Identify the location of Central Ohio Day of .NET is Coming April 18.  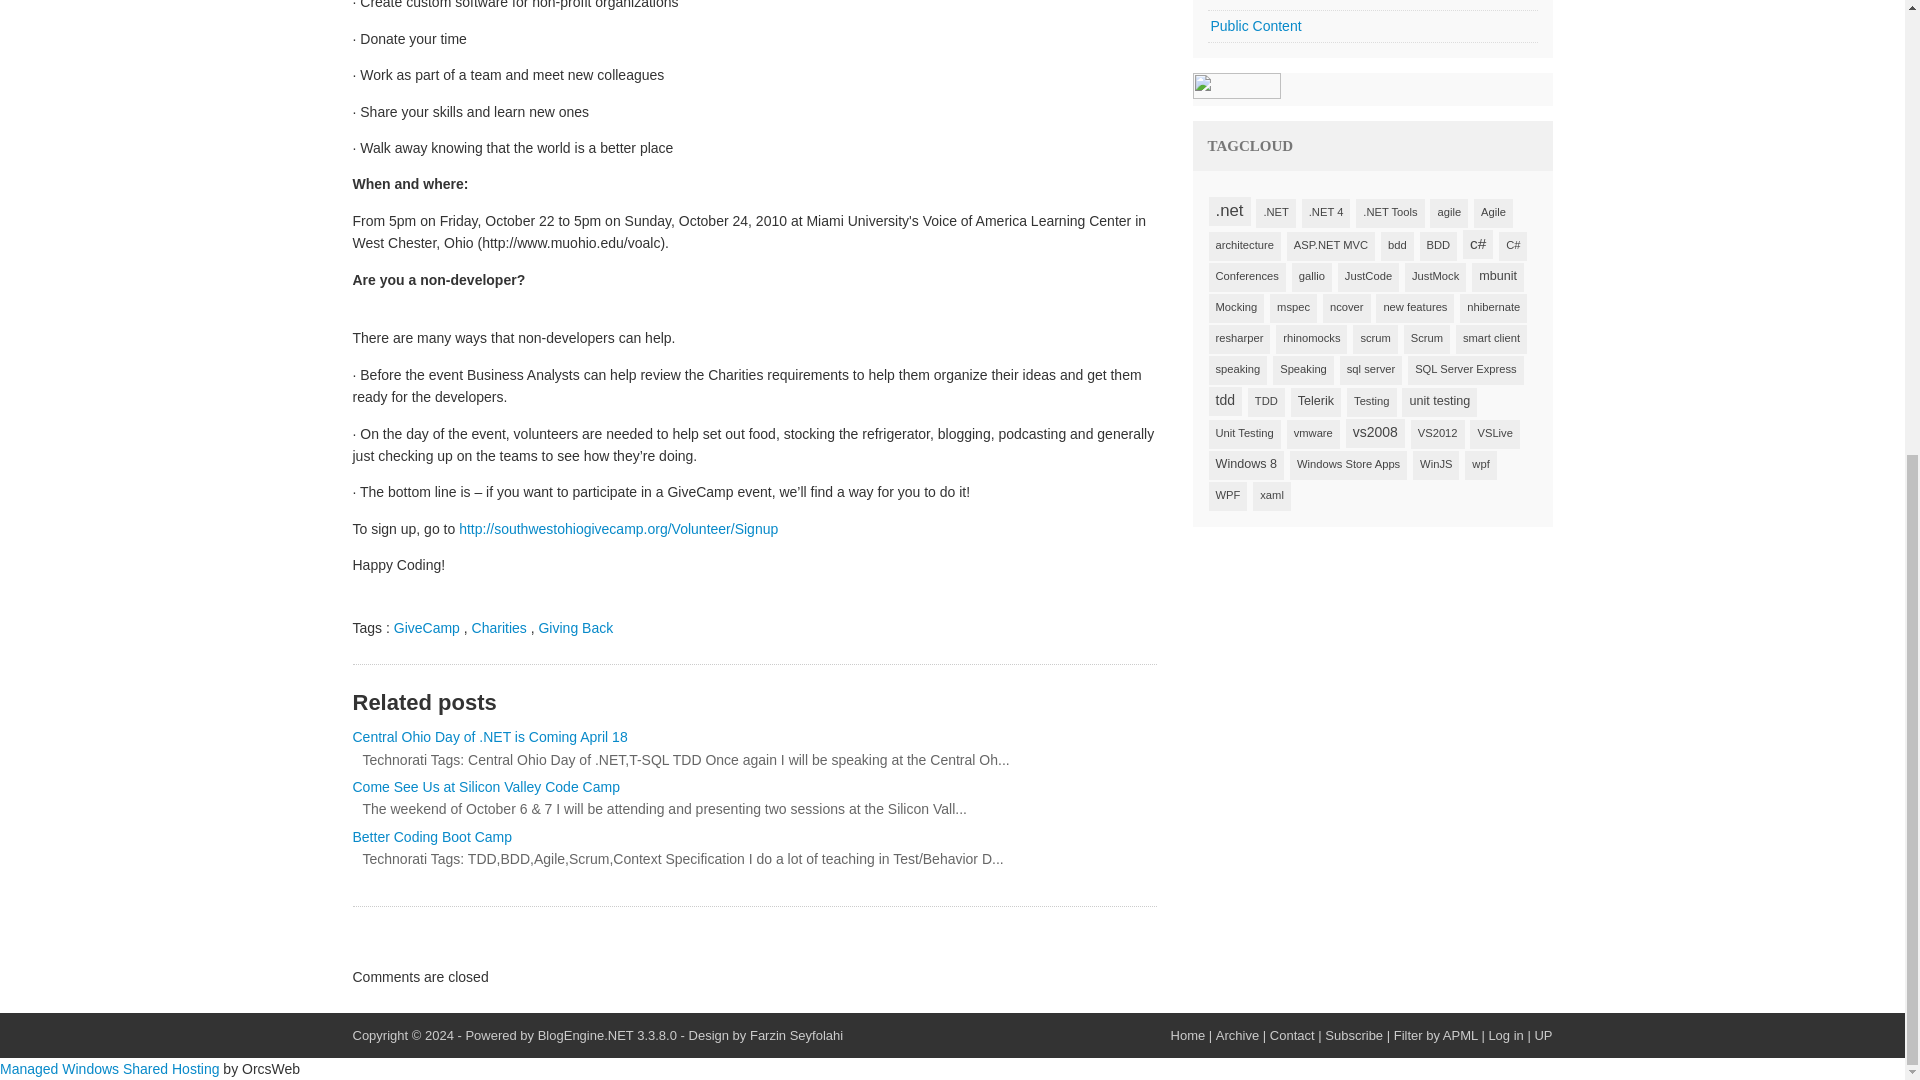
(753, 736).